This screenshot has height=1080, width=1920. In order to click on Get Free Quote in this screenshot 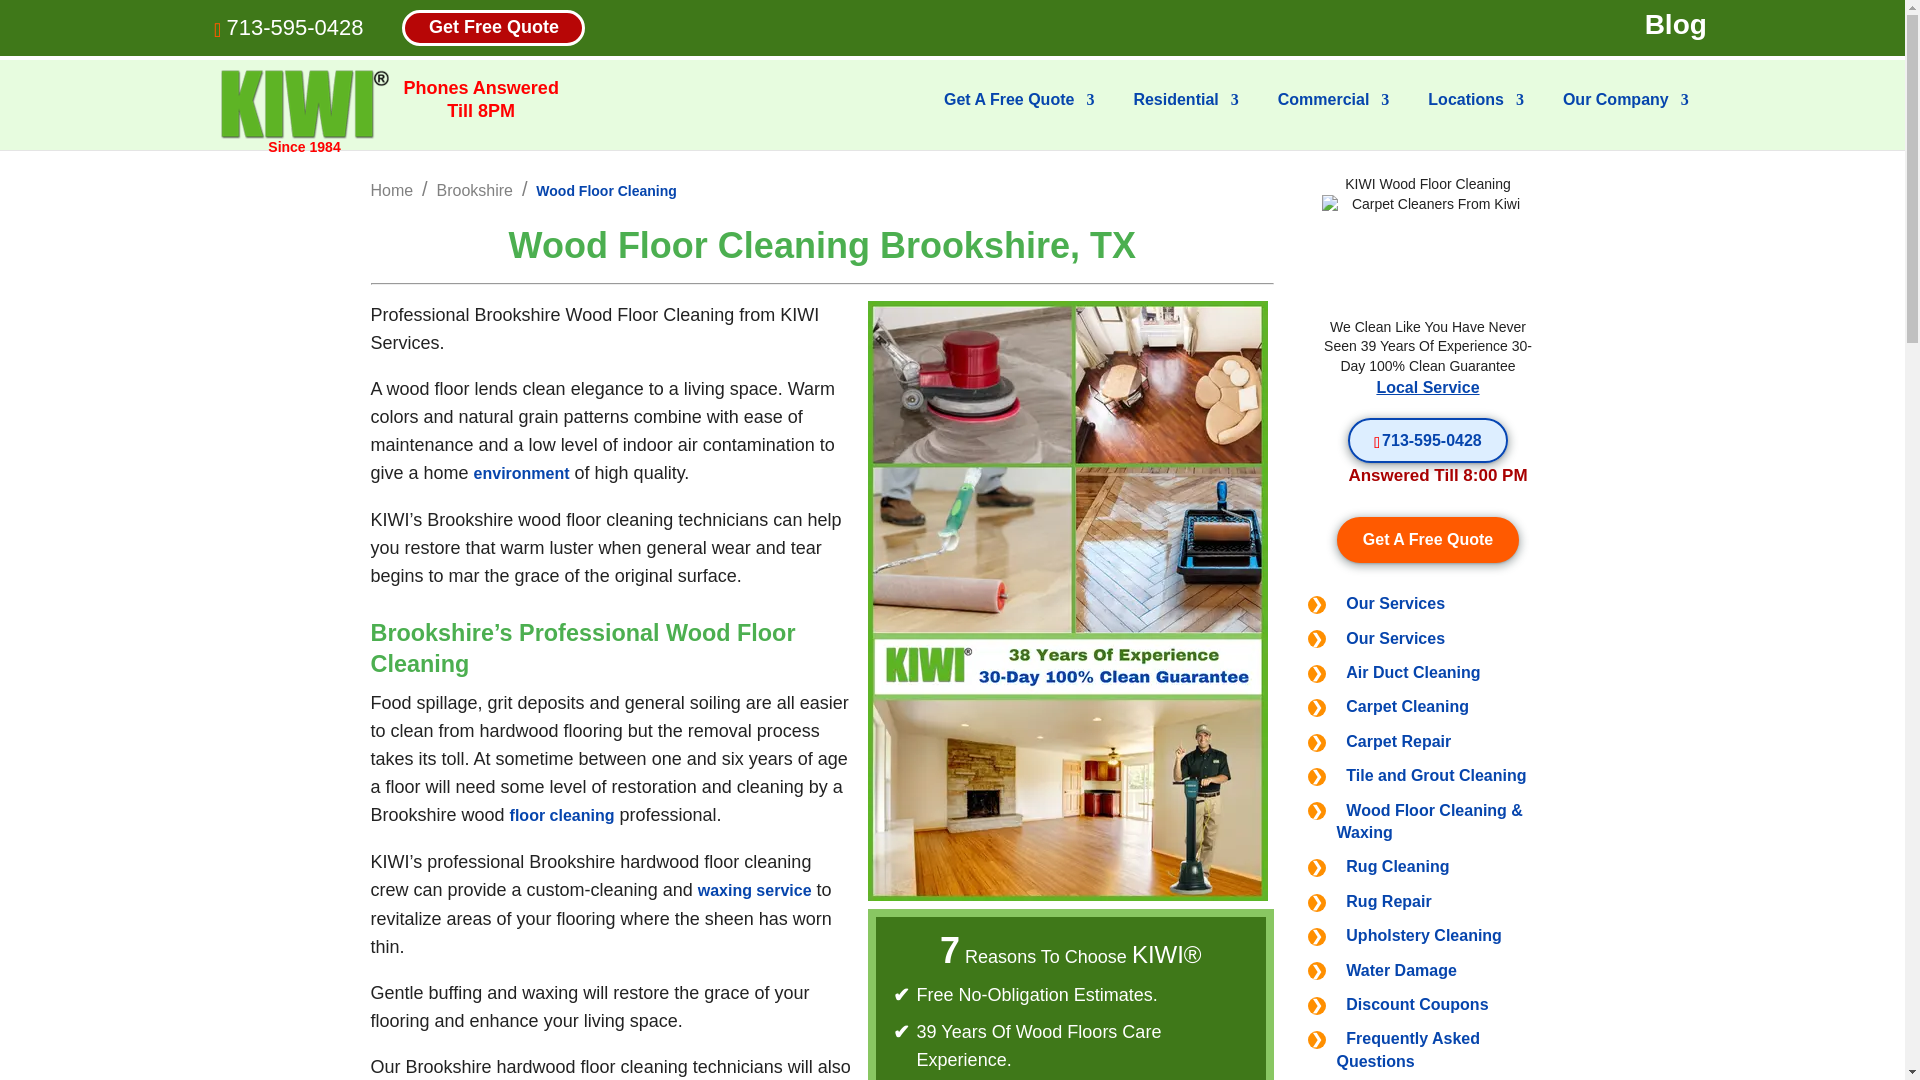, I will do `click(493, 26)`.